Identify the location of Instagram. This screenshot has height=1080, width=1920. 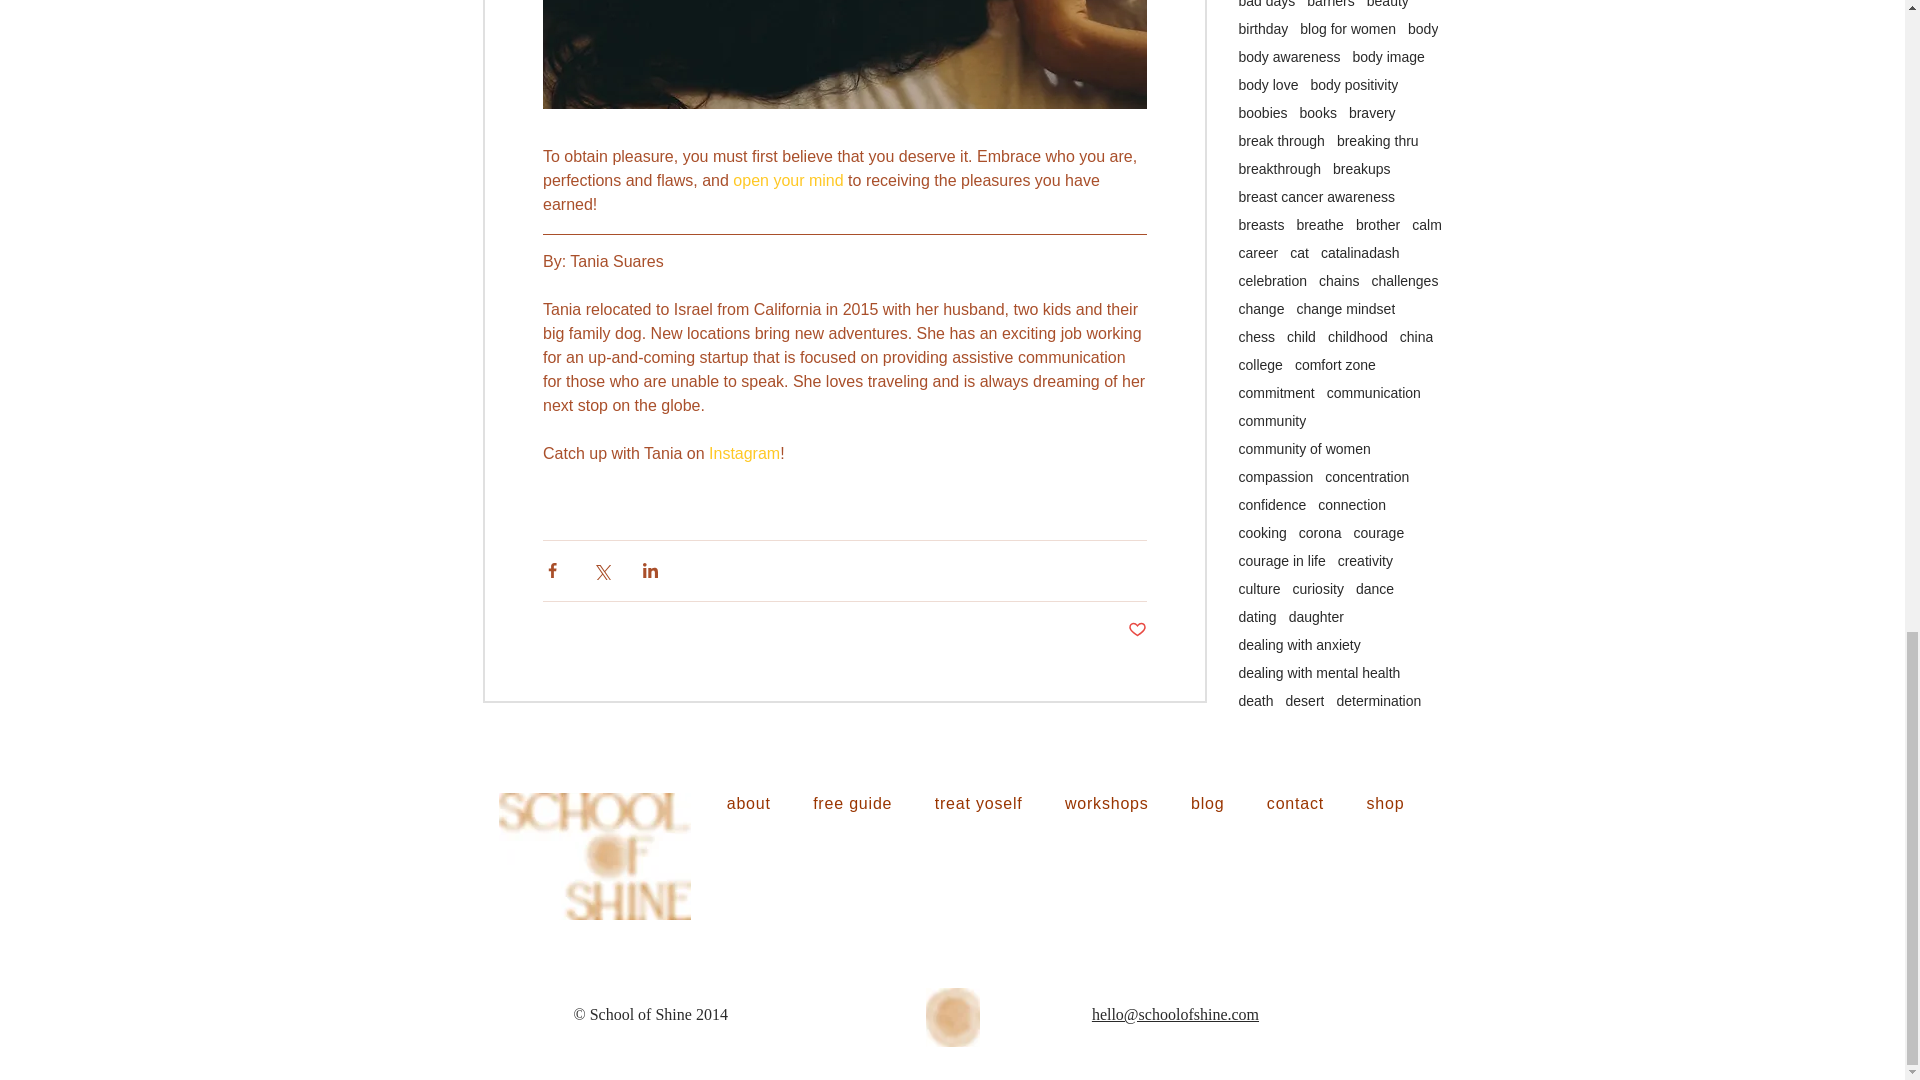
(744, 453).